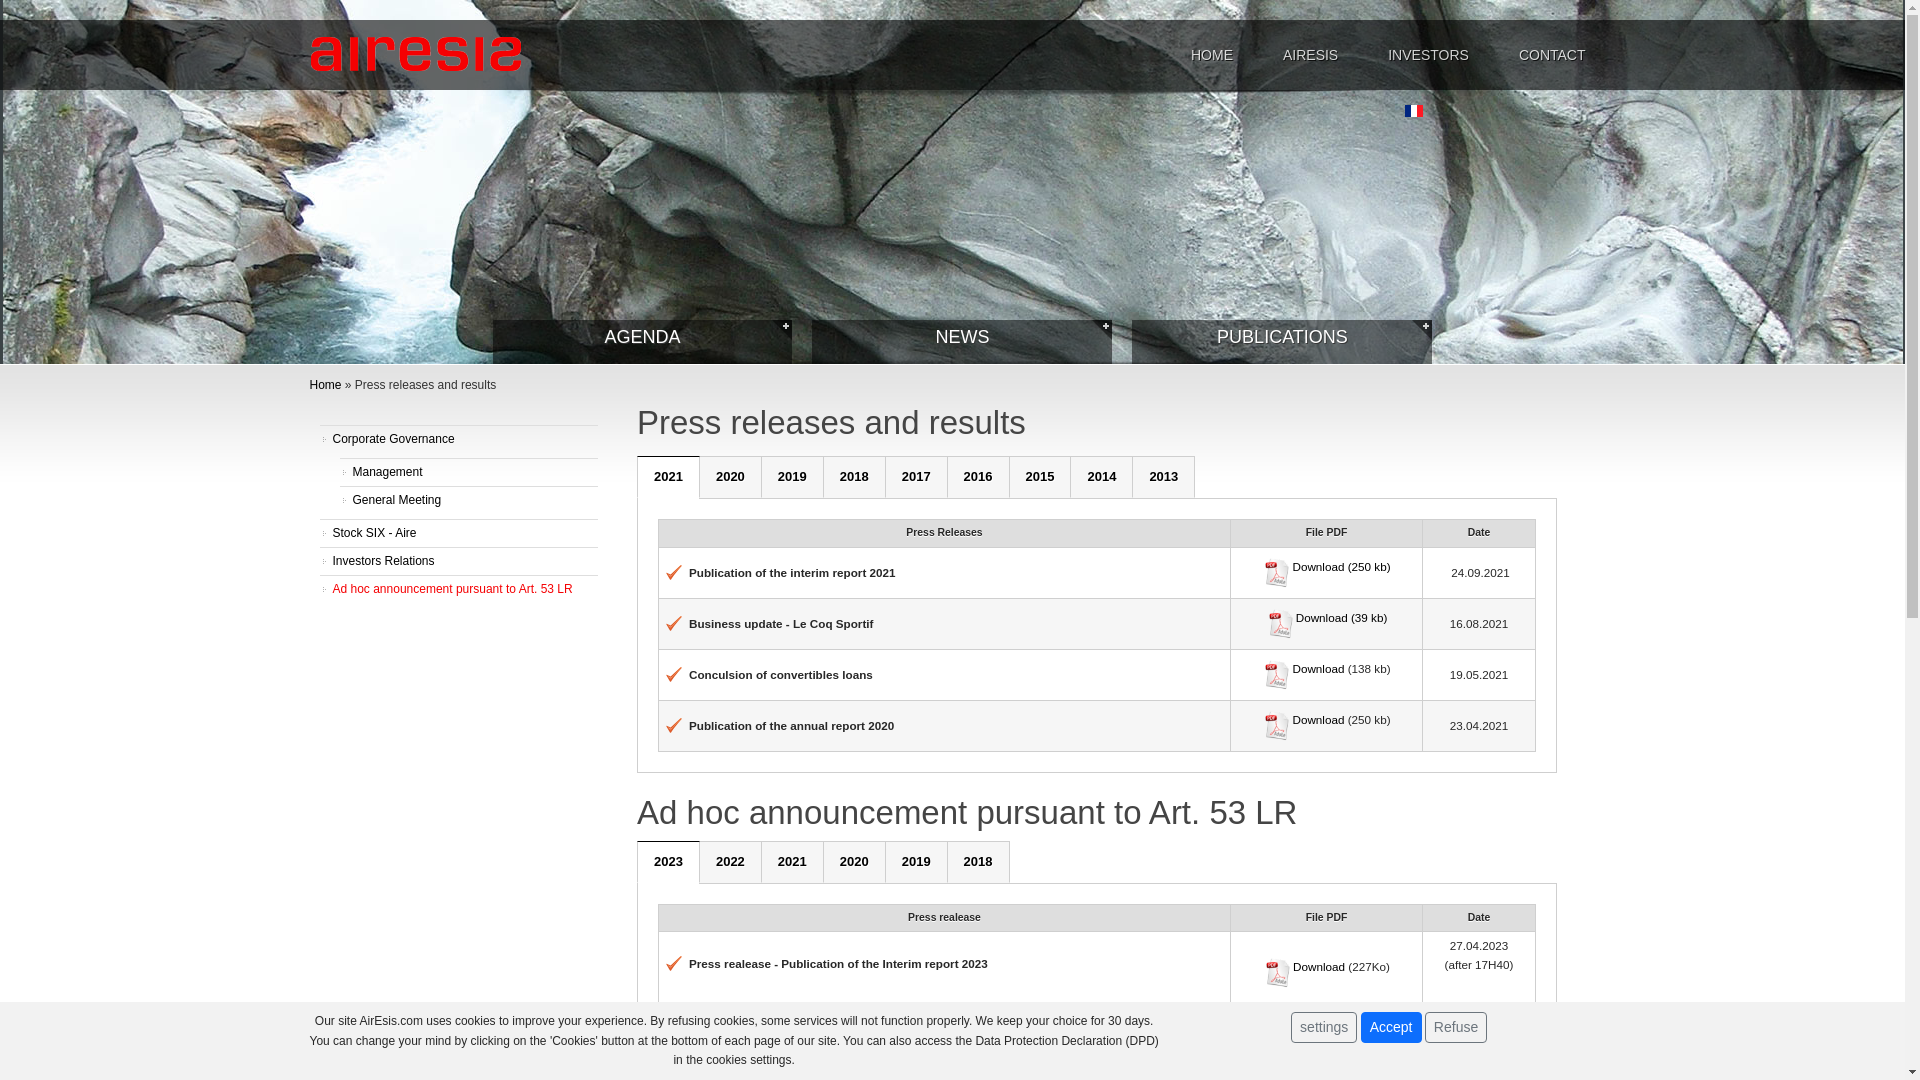  What do you see at coordinates (470, 472) in the screenshot?
I see `Management` at bounding box center [470, 472].